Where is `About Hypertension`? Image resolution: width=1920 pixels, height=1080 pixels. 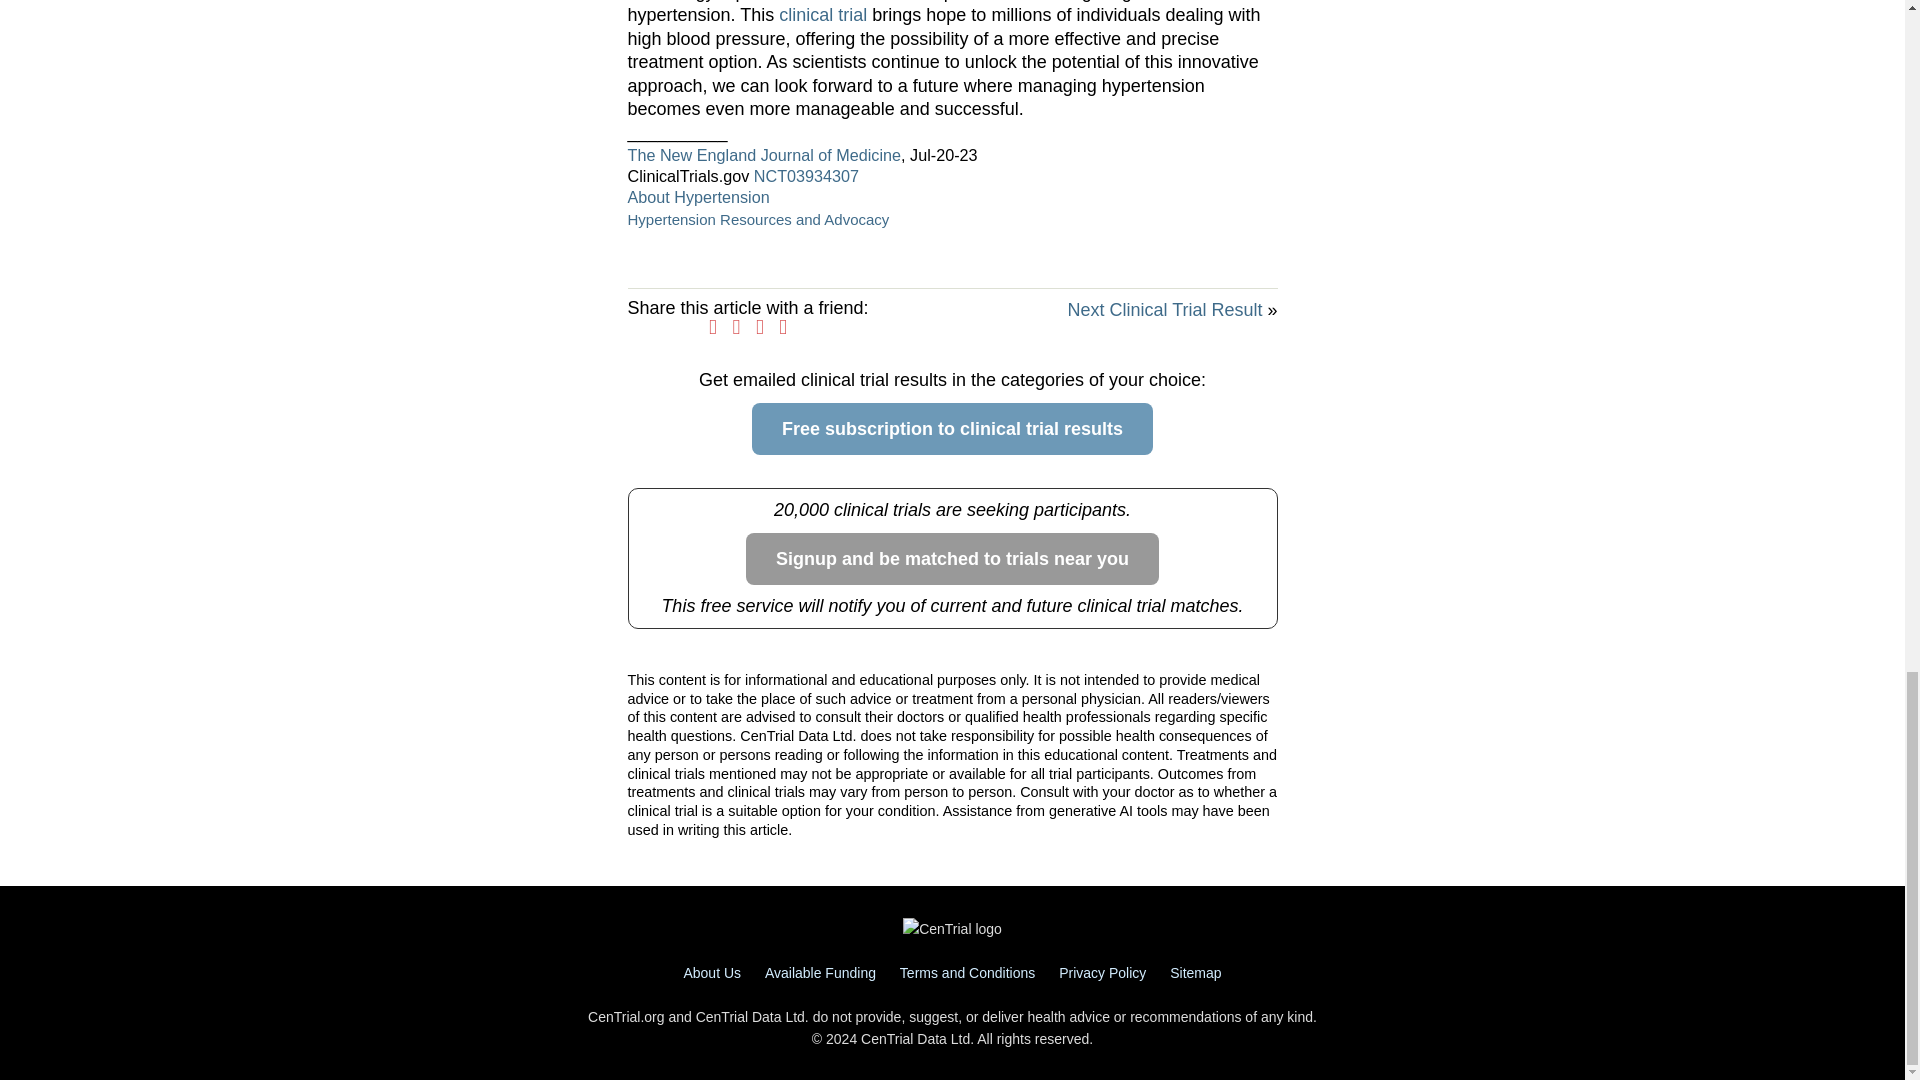
About Hypertension is located at coordinates (698, 196).